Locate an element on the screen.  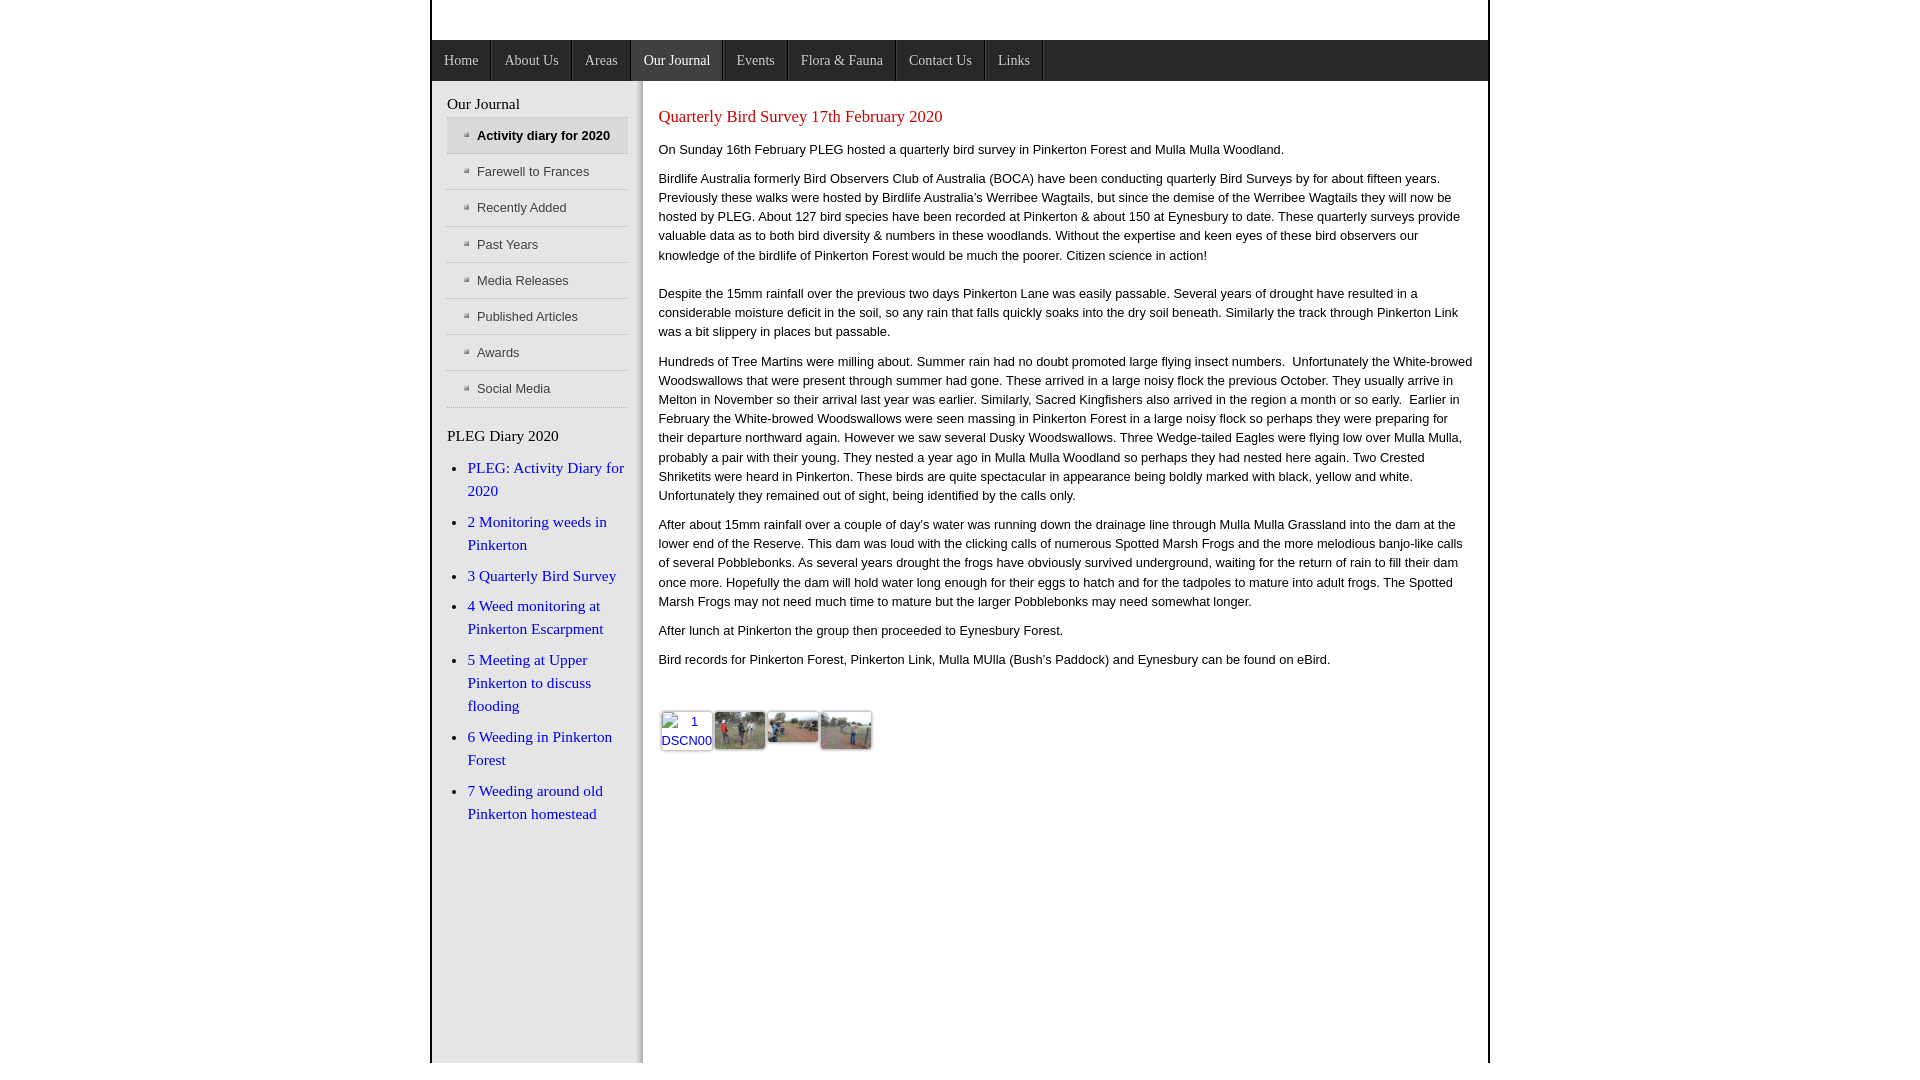
Contact Us is located at coordinates (941, 60).